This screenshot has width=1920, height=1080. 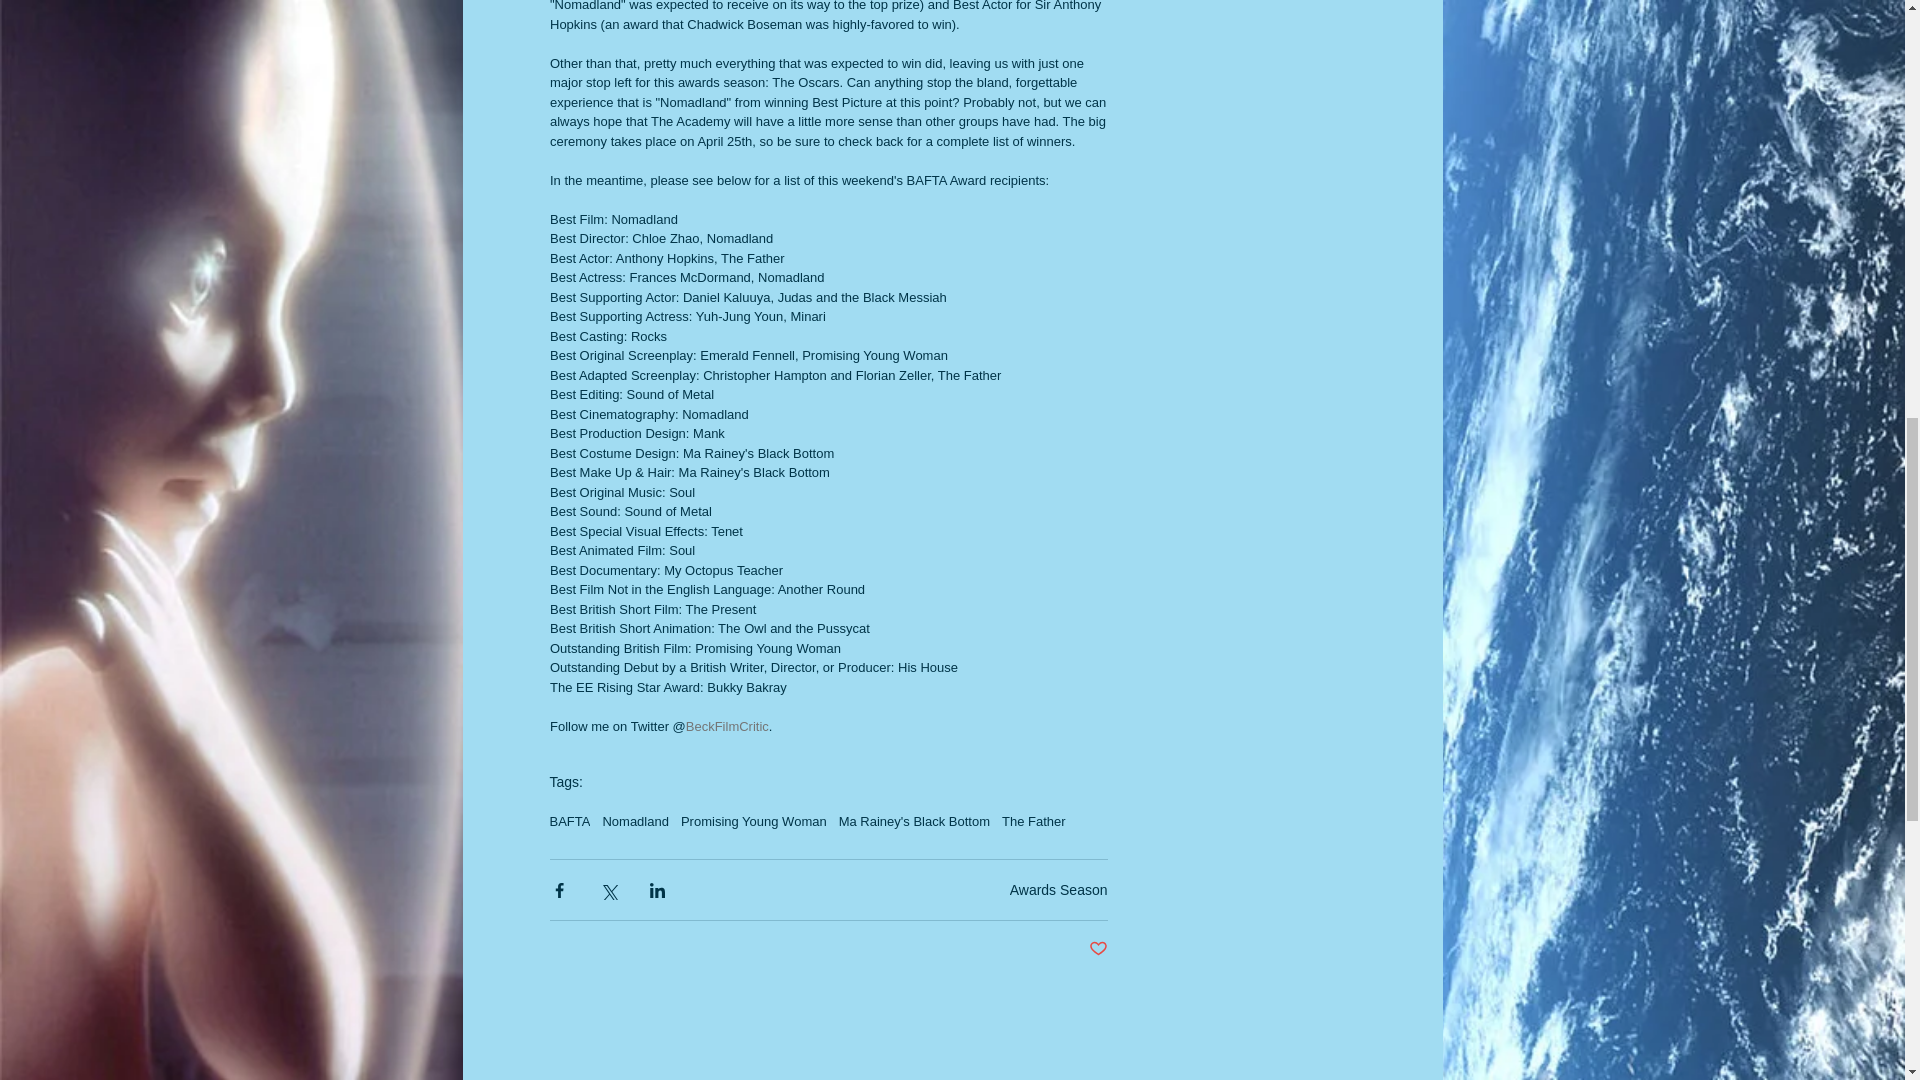 I want to click on Post not marked as liked, so click(x=1098, y=949).